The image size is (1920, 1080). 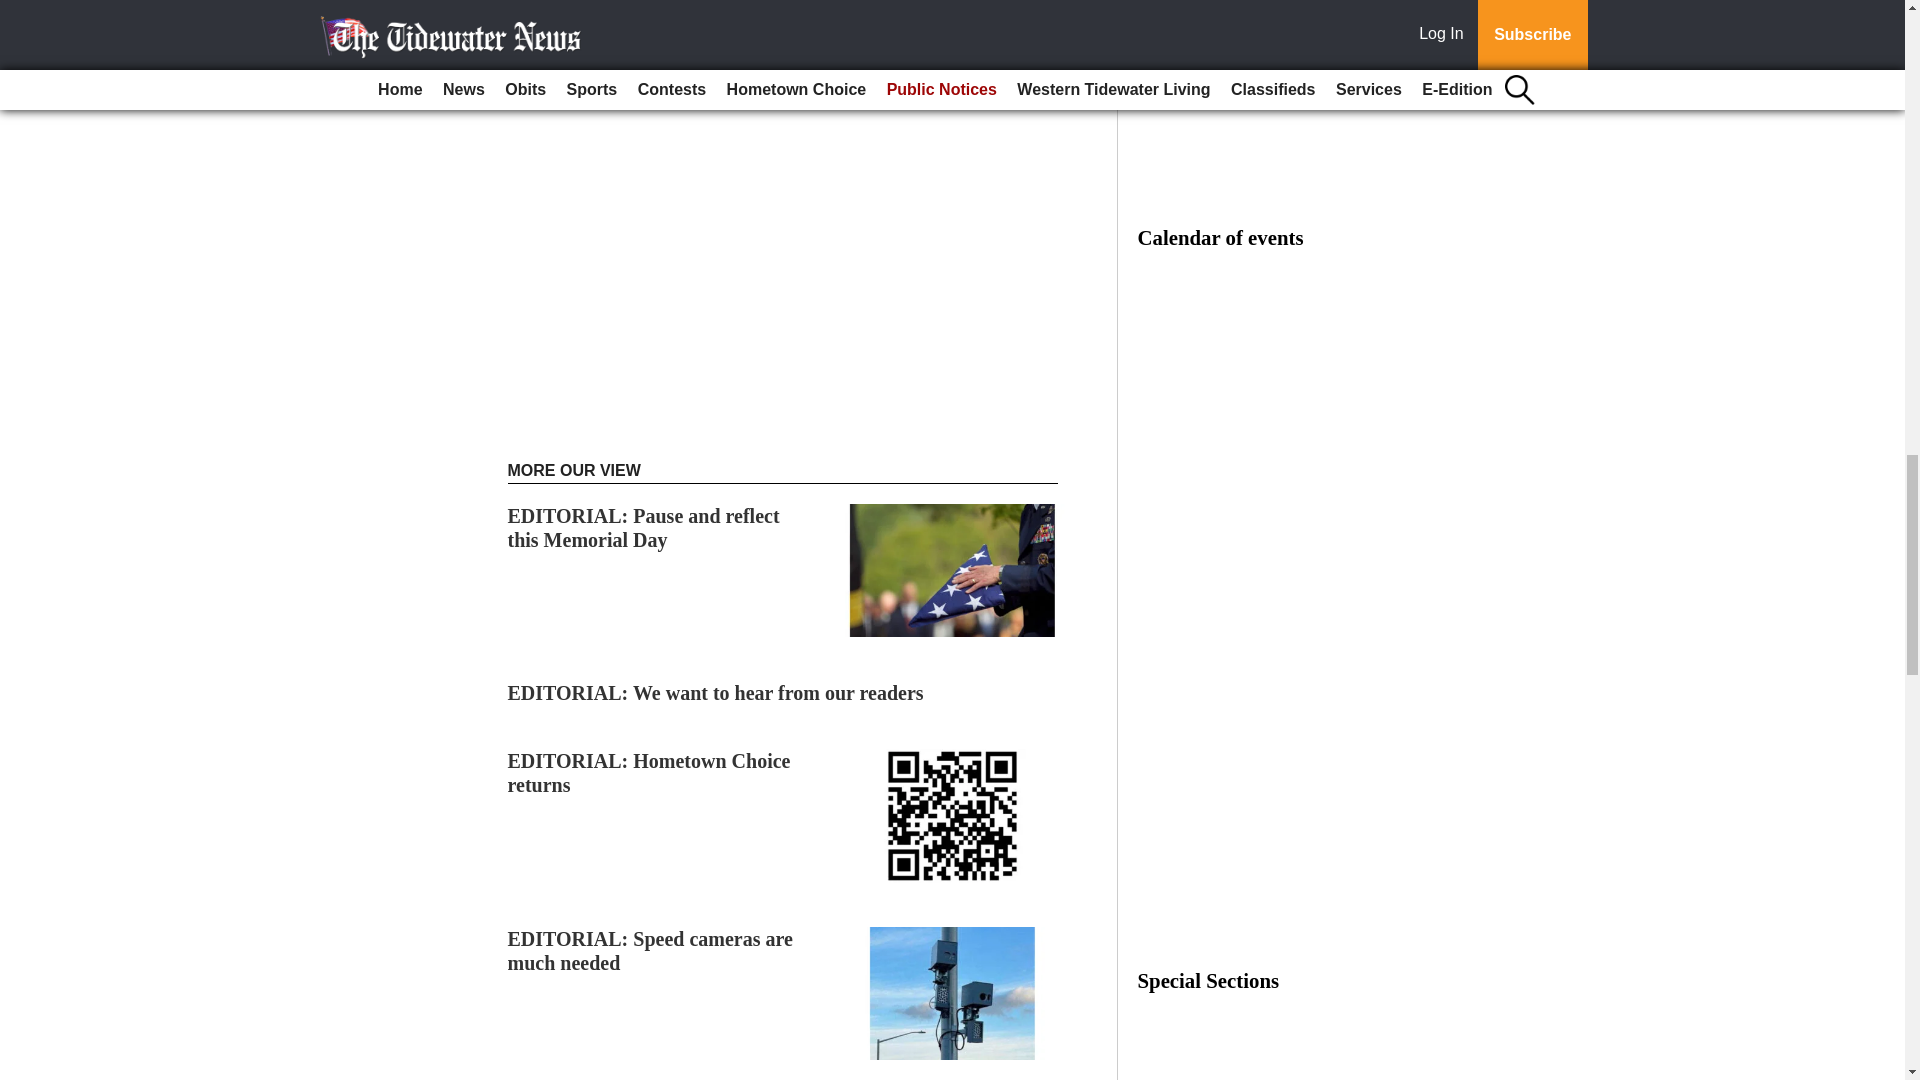 What do you see at coordinates (650, 772) in the screenshot?
I see `EDITORIAL: Hometown Choice returns` at bounding box center [650, 772].